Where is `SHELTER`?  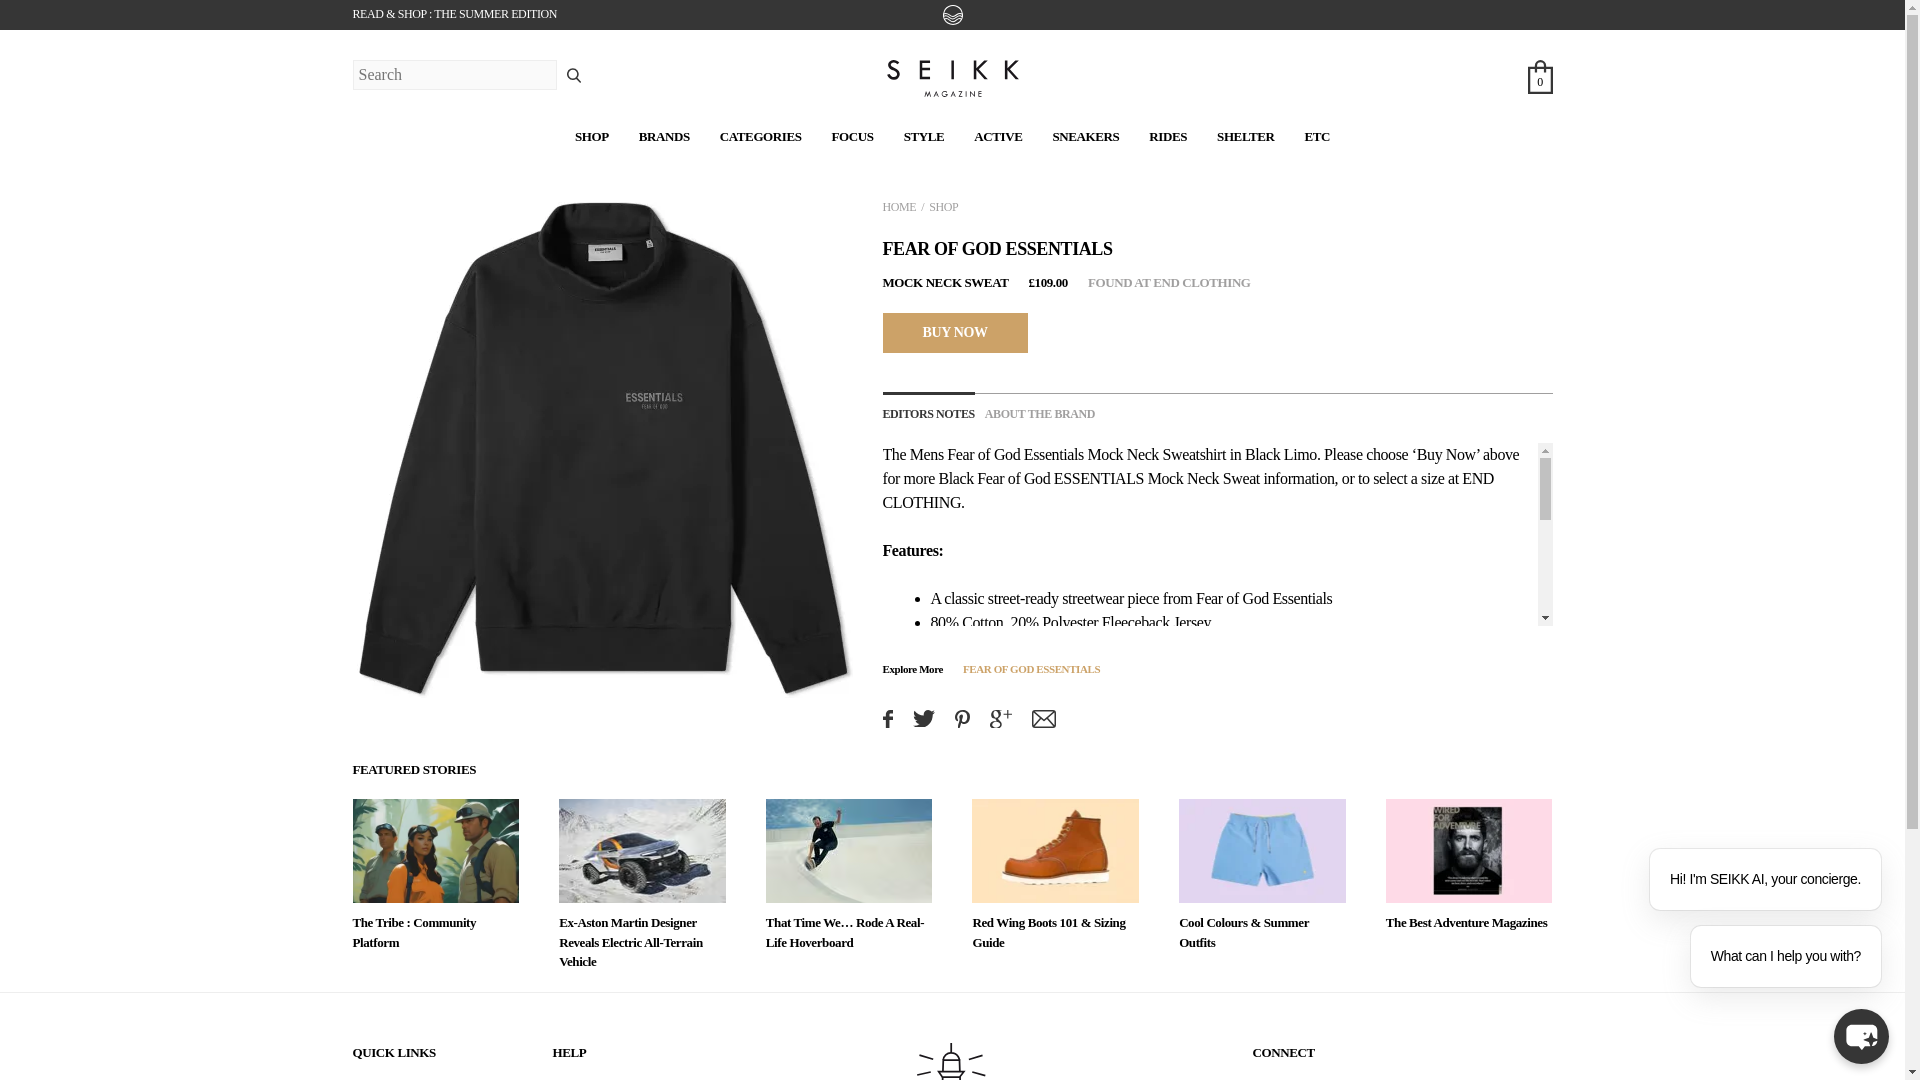
SHELTER is located at coordinates (1246, 136).